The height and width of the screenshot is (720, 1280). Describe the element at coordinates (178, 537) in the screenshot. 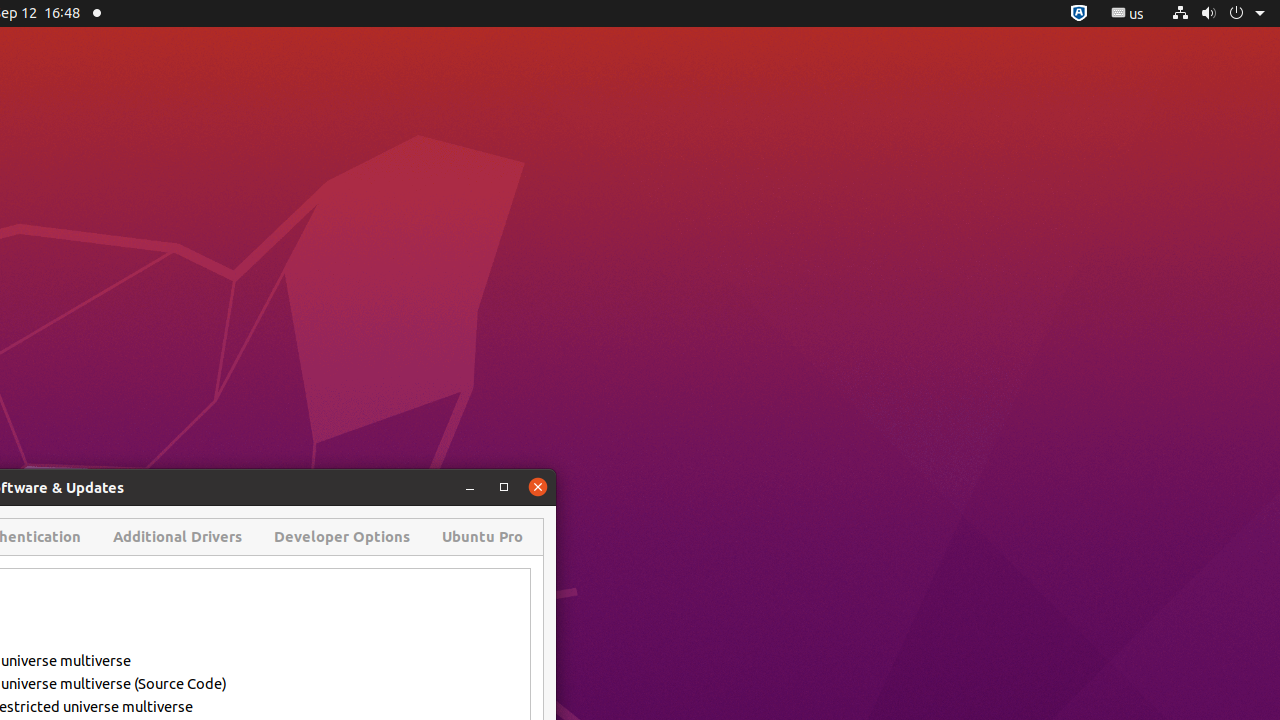

I see `Additional Drivers` at that location.